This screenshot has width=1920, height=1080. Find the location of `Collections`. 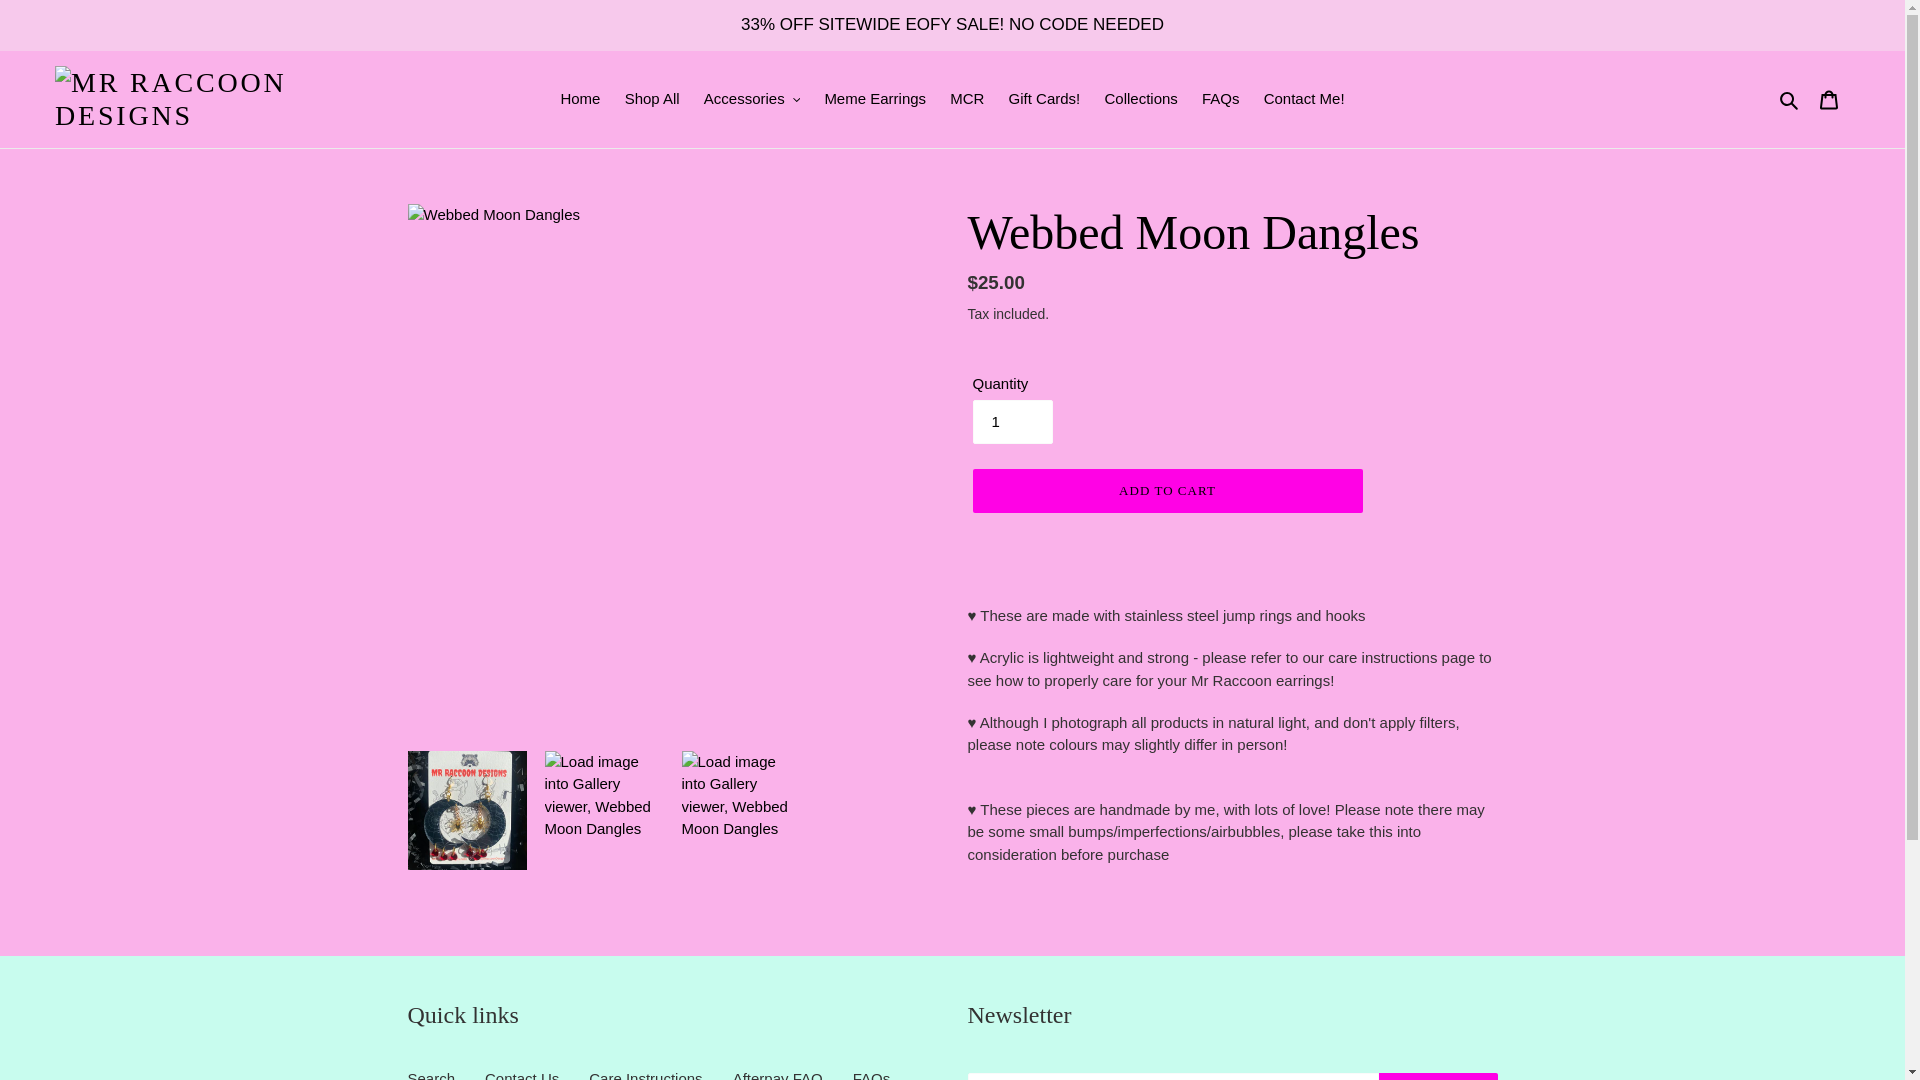

Collections is located at coordinates (1140, 100).